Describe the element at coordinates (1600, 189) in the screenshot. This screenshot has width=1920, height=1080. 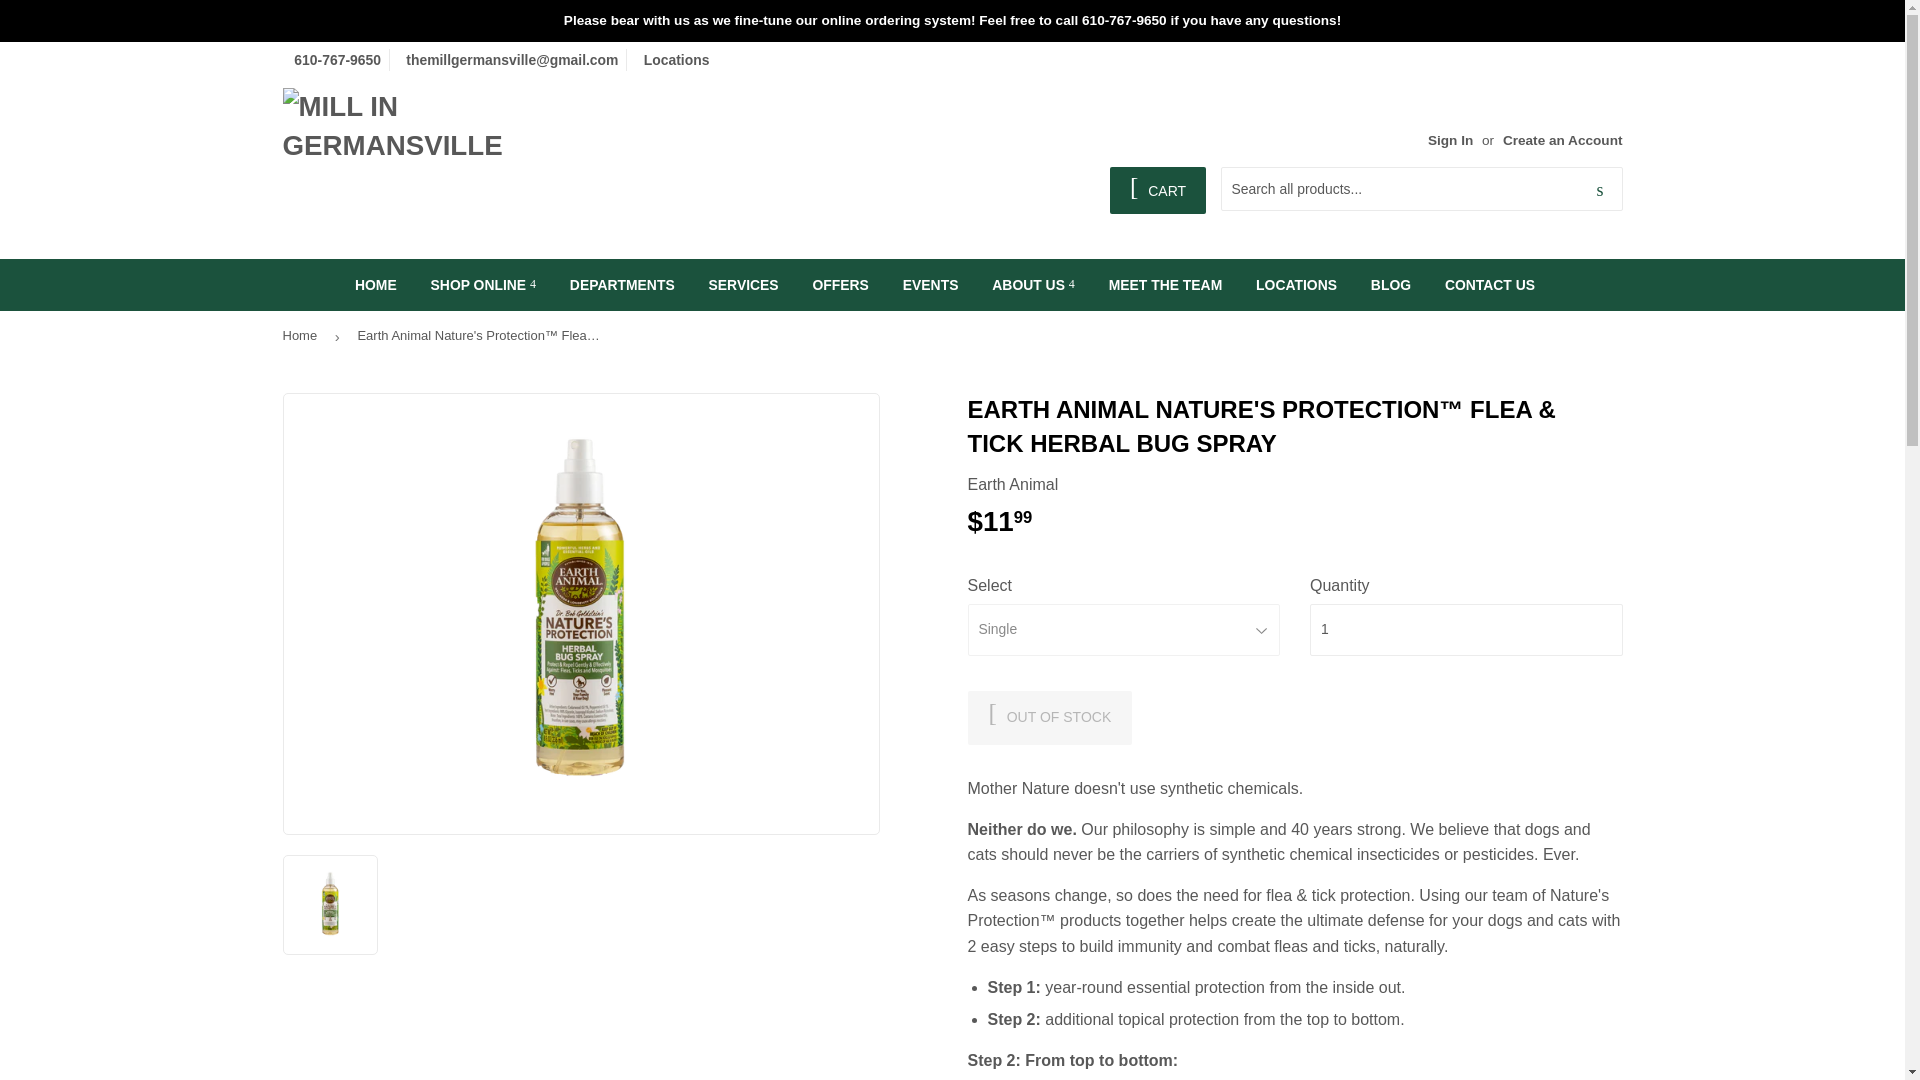
I see `SEARCH` at that location.